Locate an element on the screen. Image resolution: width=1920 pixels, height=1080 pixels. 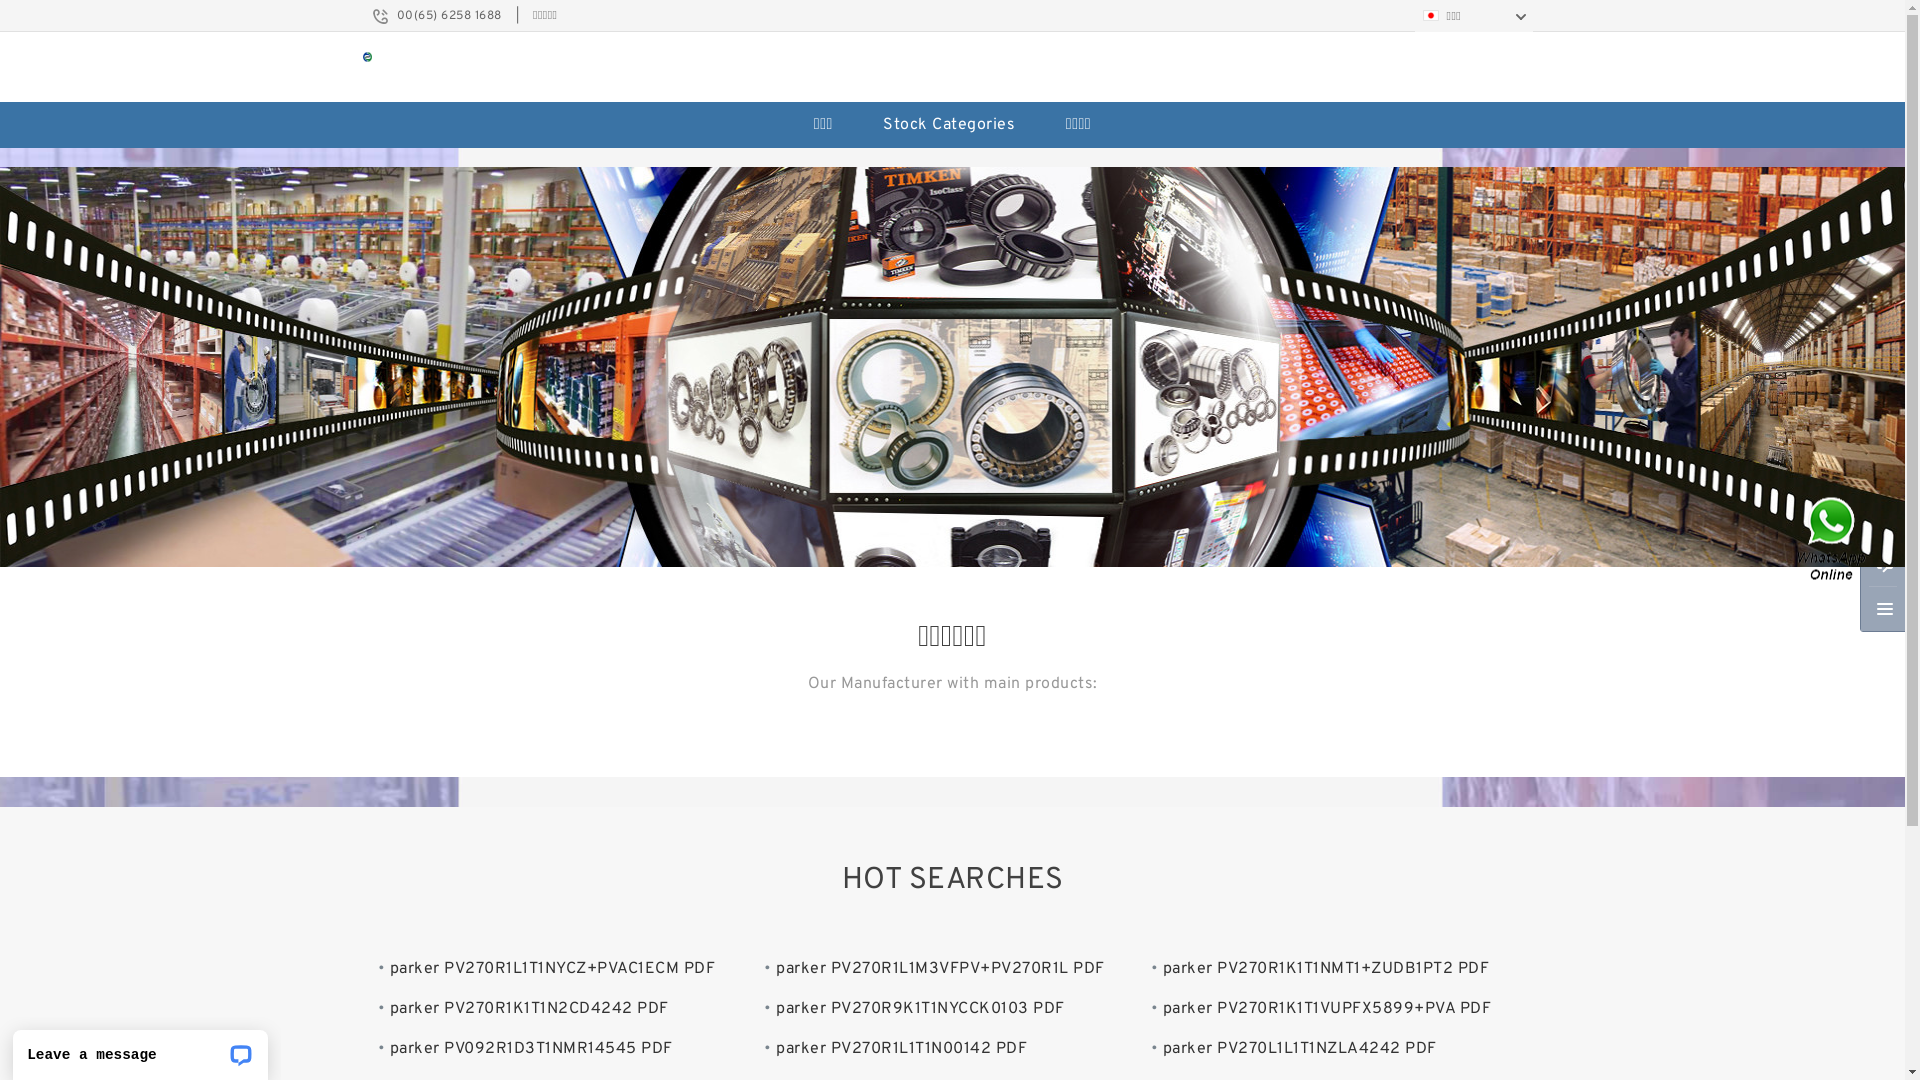
parker PV270R1K1T1VUPFX5899+PVA PDF is located at coordinates (1328, 1009).